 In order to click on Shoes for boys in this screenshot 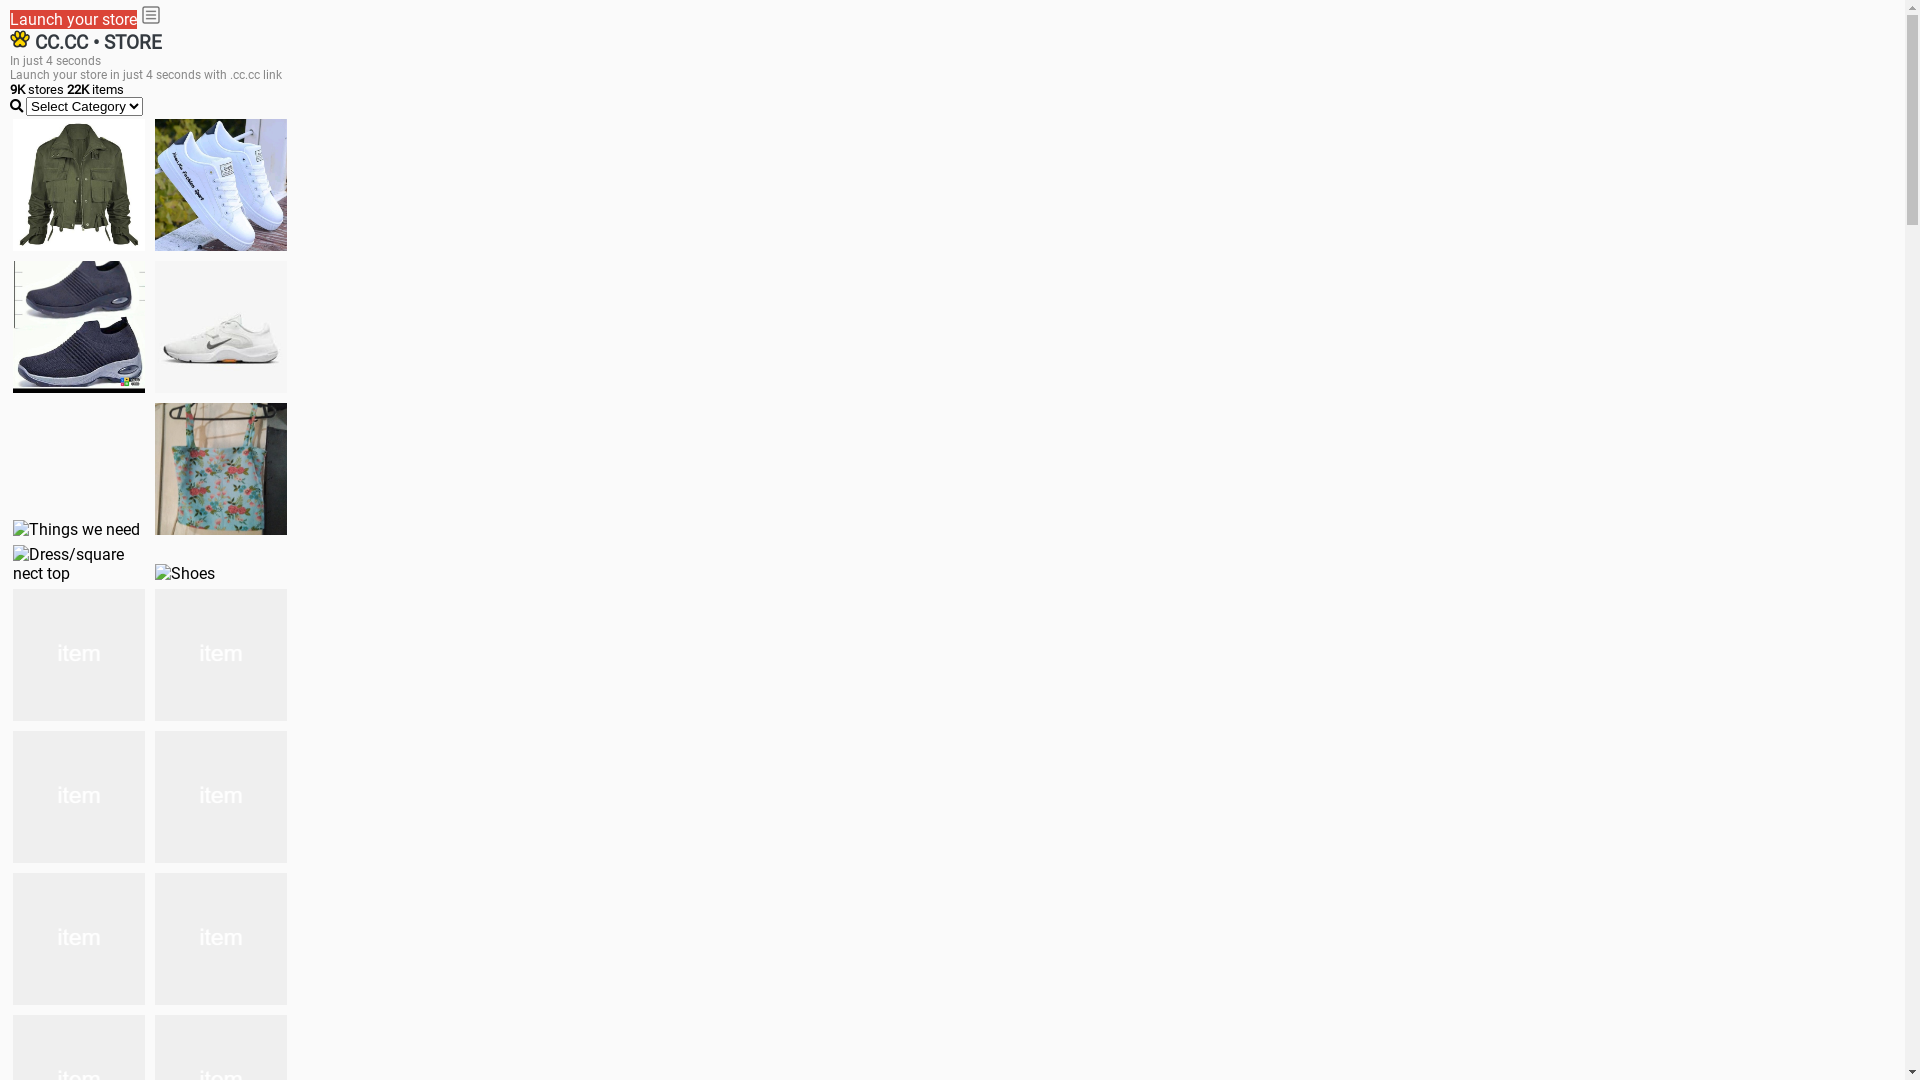, I will do `click(221, 327)`.